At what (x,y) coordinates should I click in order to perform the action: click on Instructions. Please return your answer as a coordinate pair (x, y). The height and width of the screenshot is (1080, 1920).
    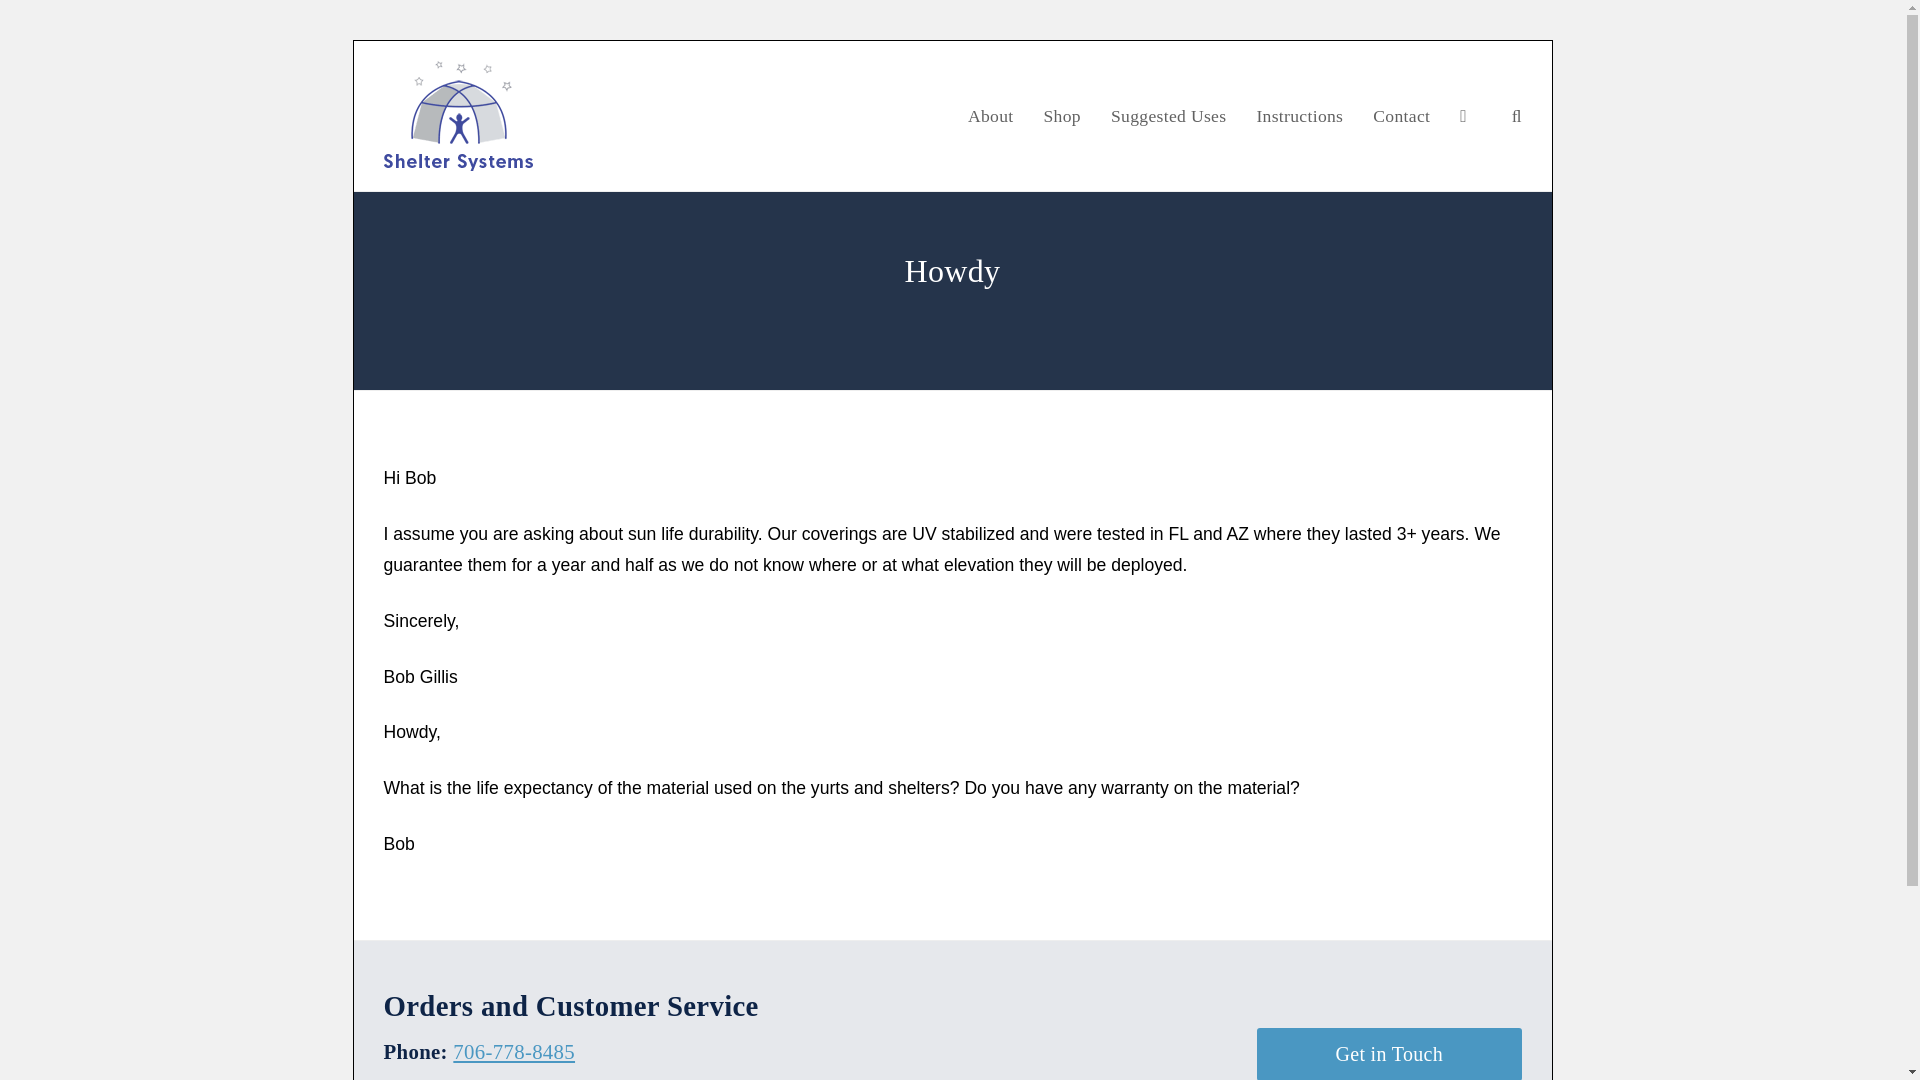
    Looking at the image, I should click on (1298, 116).